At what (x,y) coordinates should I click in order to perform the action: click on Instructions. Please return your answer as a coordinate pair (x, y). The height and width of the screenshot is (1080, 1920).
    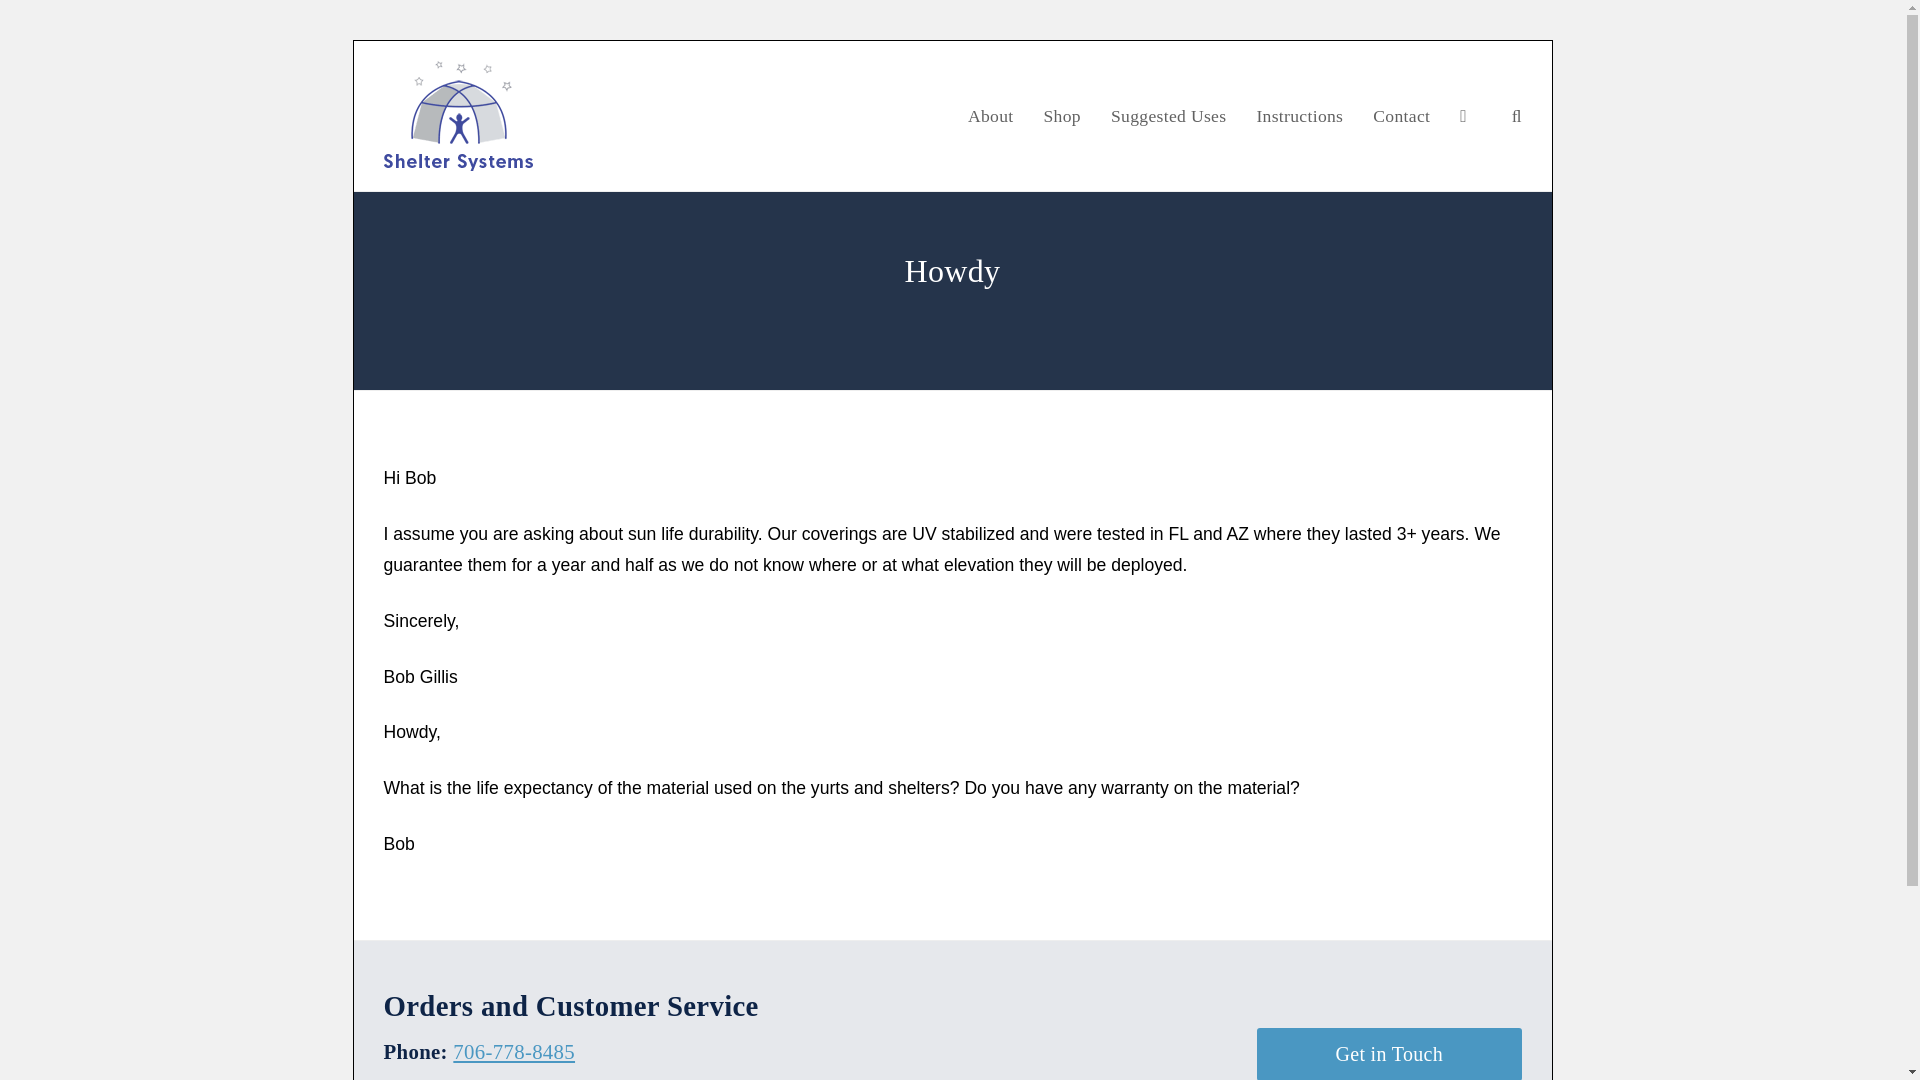
    Looking at the image, I should click on (1298, 116).